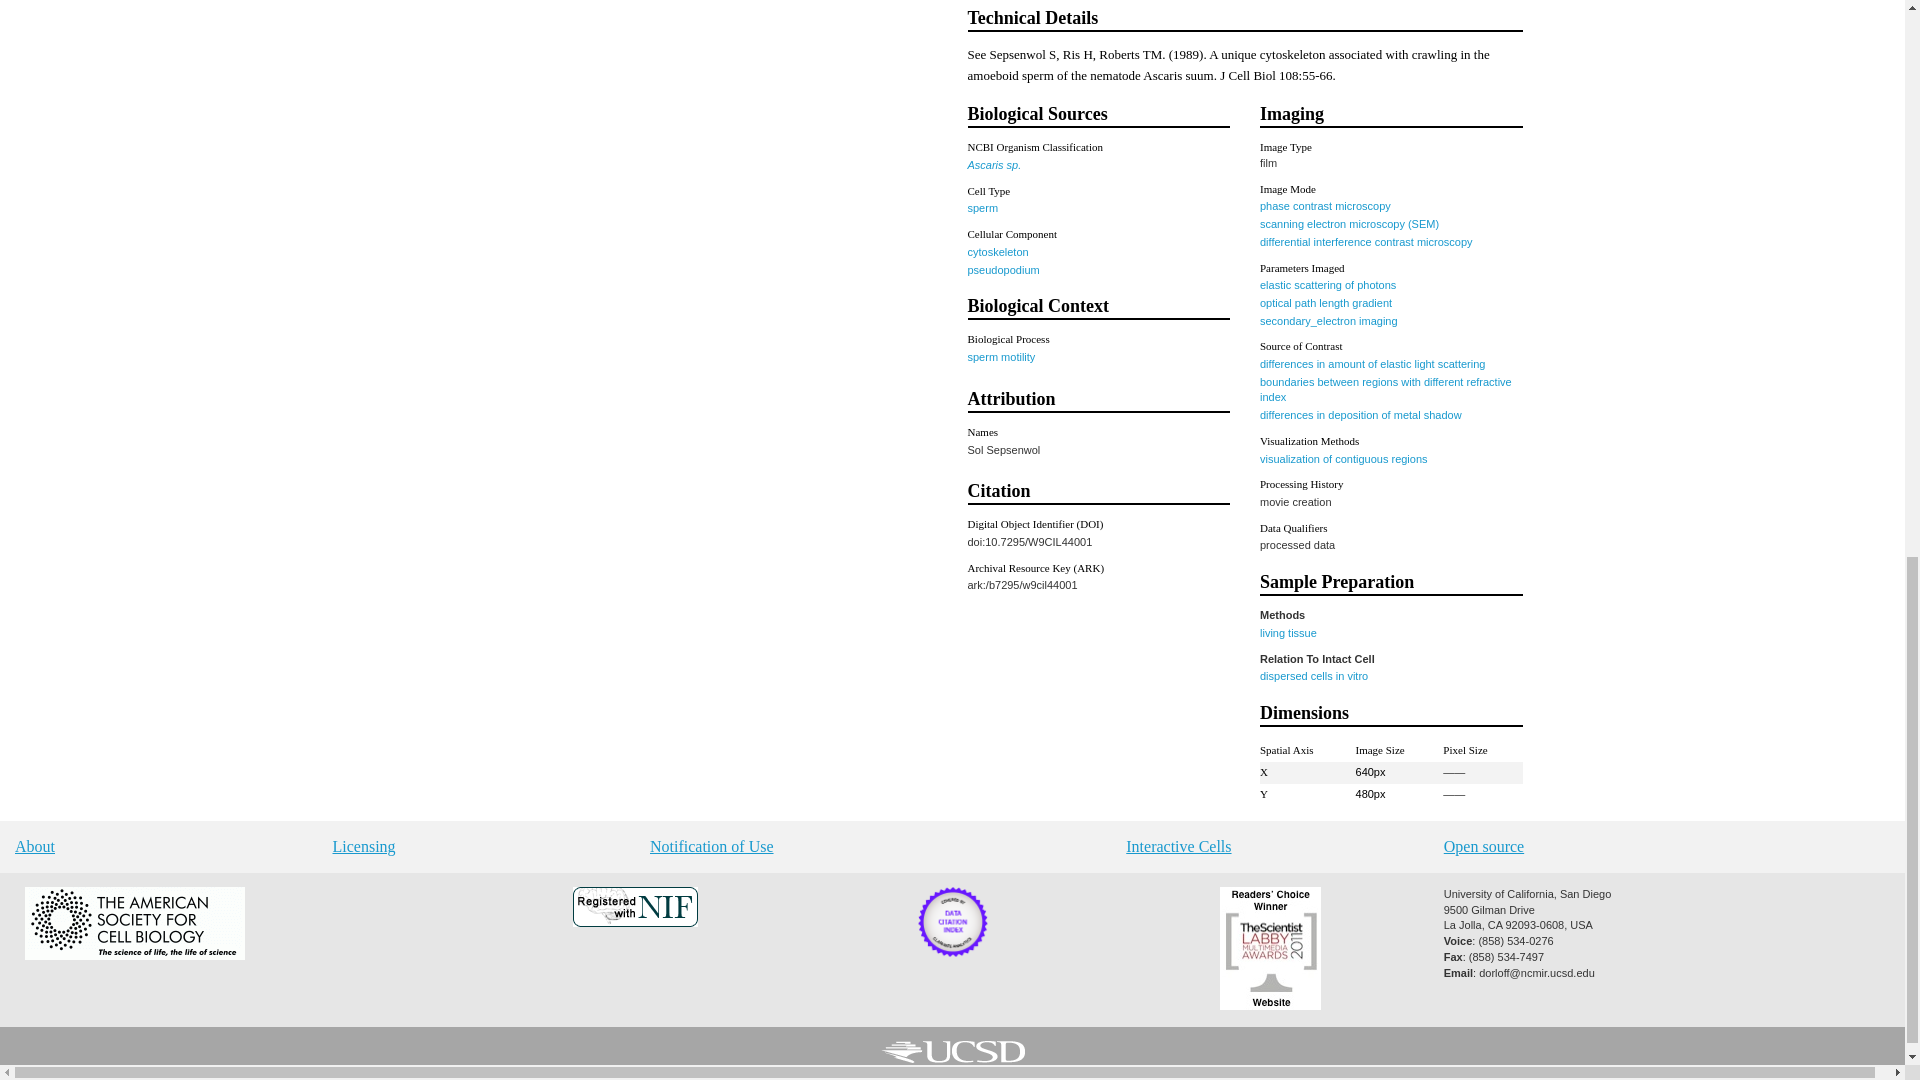  What do you see at coordinates (952, 953) in the screenshot?
I see `Data Citation Index` at bounding box center [952, 953].